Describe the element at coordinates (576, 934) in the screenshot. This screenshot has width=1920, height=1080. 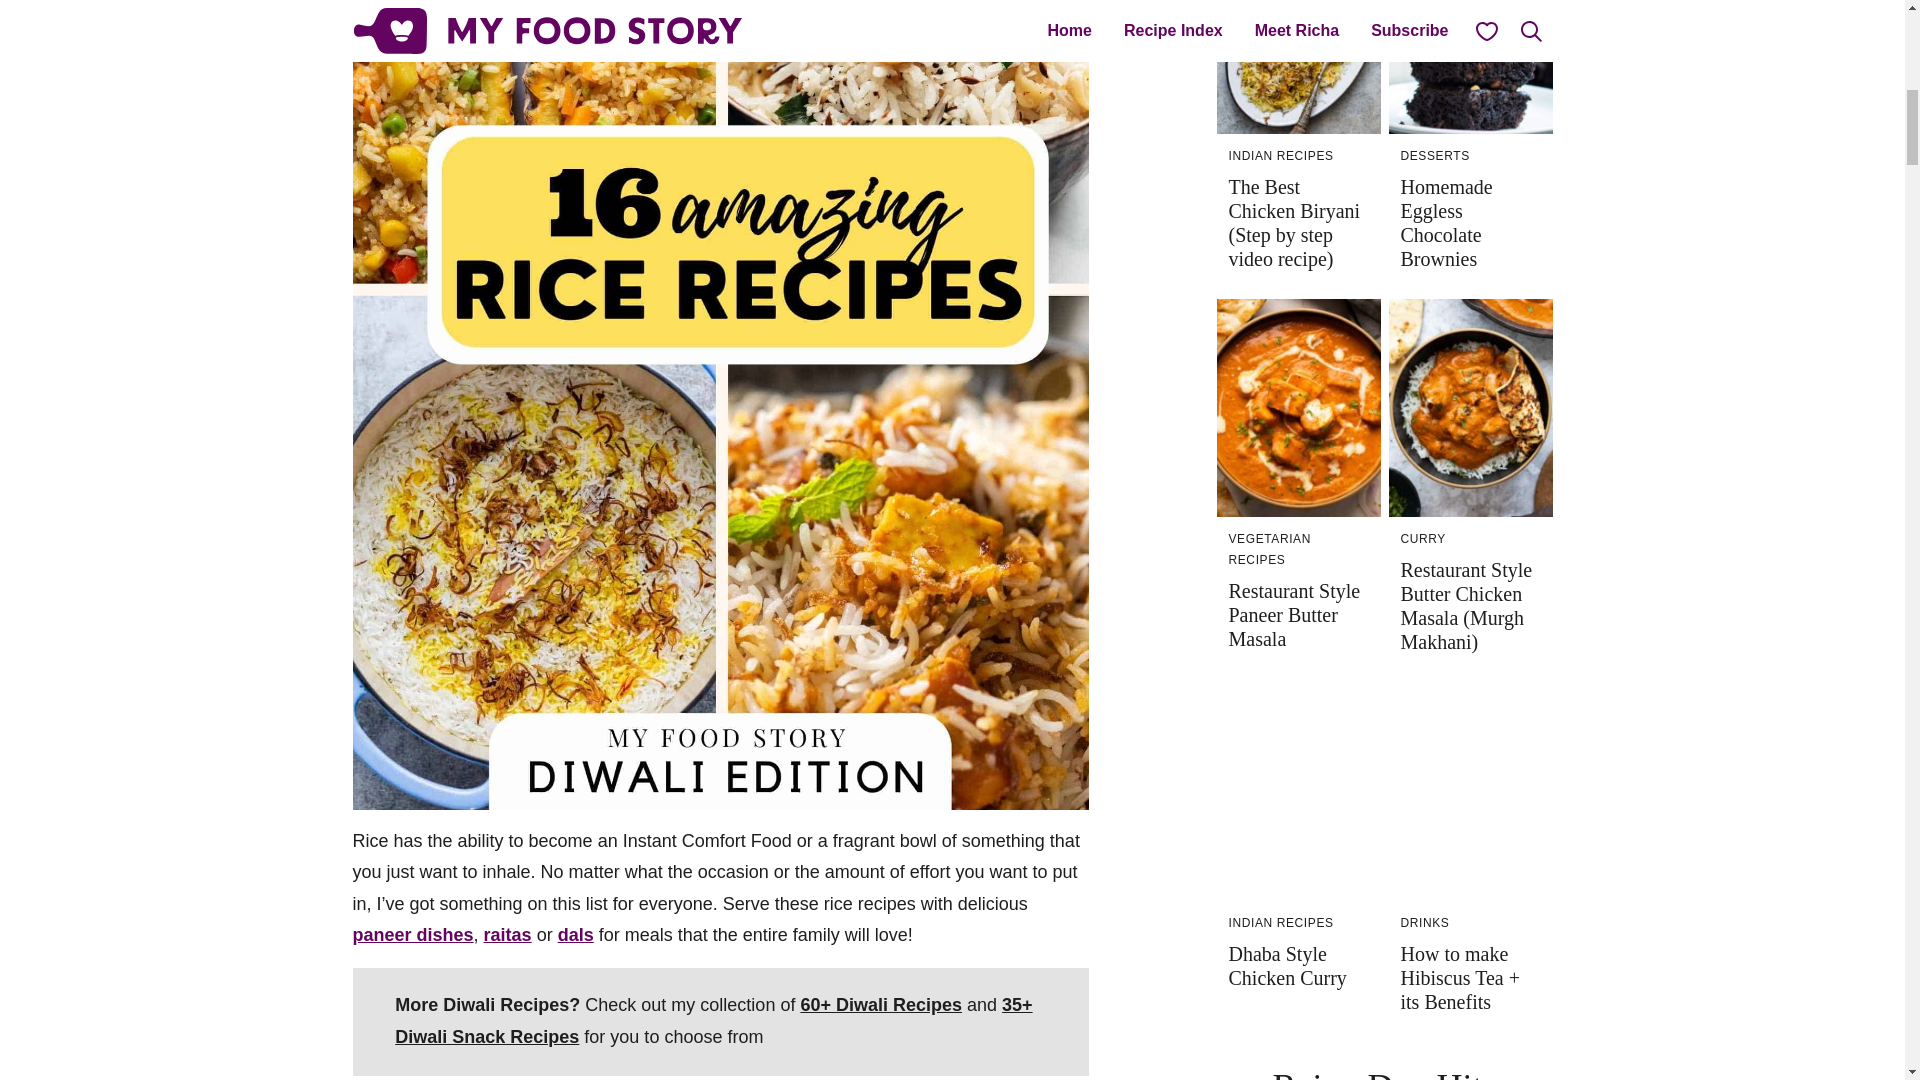
I see `dals` at that location.